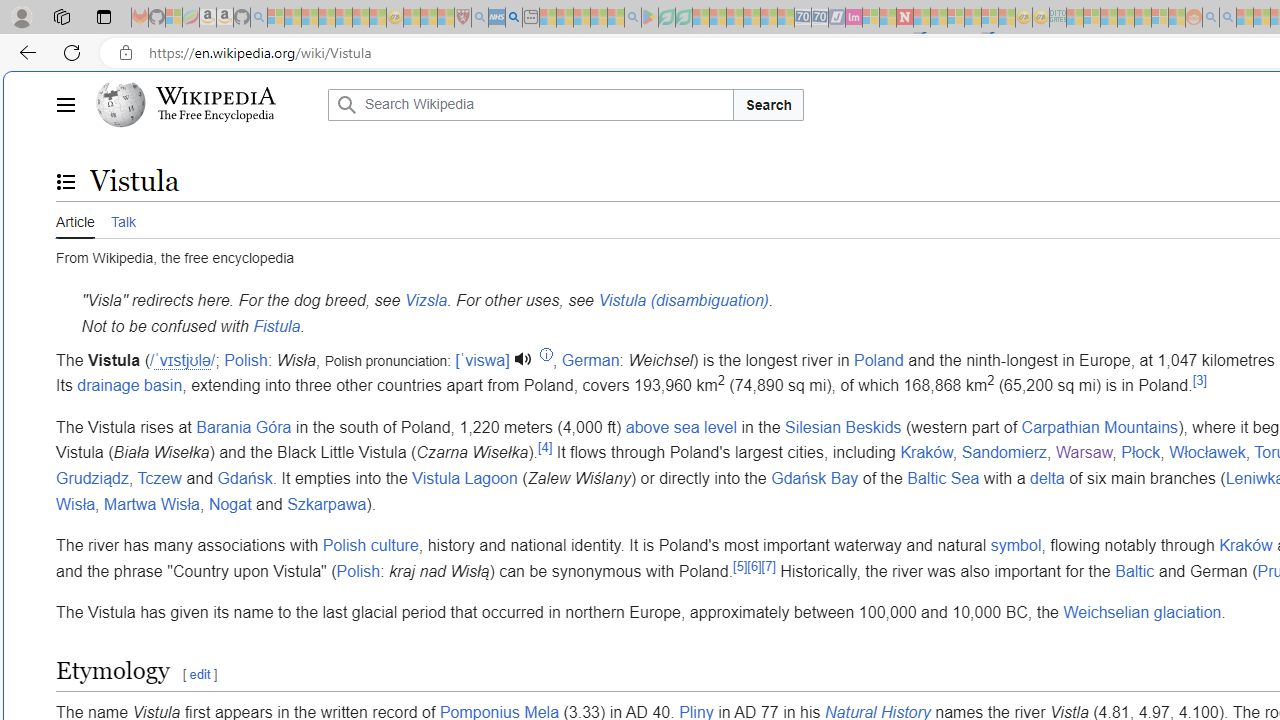  I want to click on Recipes - MSN - Sleeping, so click(412, 18).